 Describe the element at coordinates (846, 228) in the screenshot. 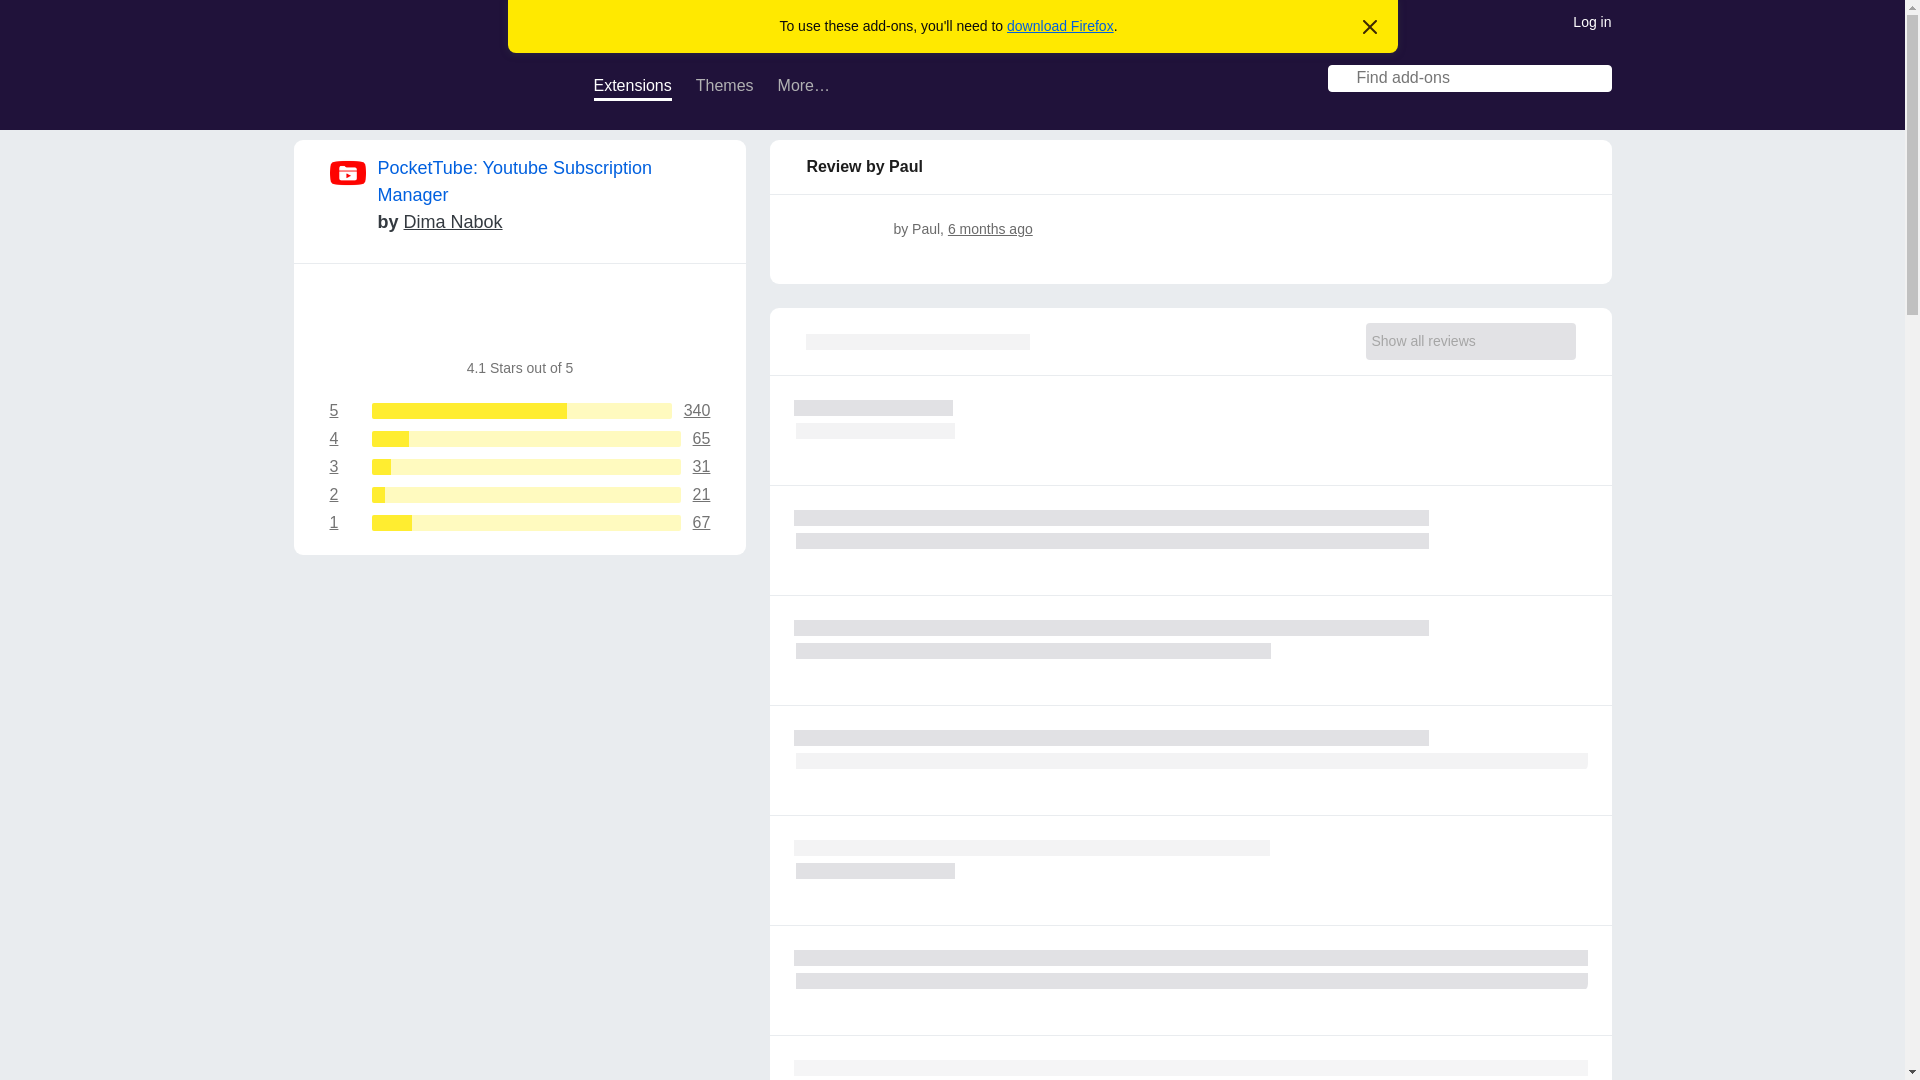

I see `Rated 5 out of 5` at that location.